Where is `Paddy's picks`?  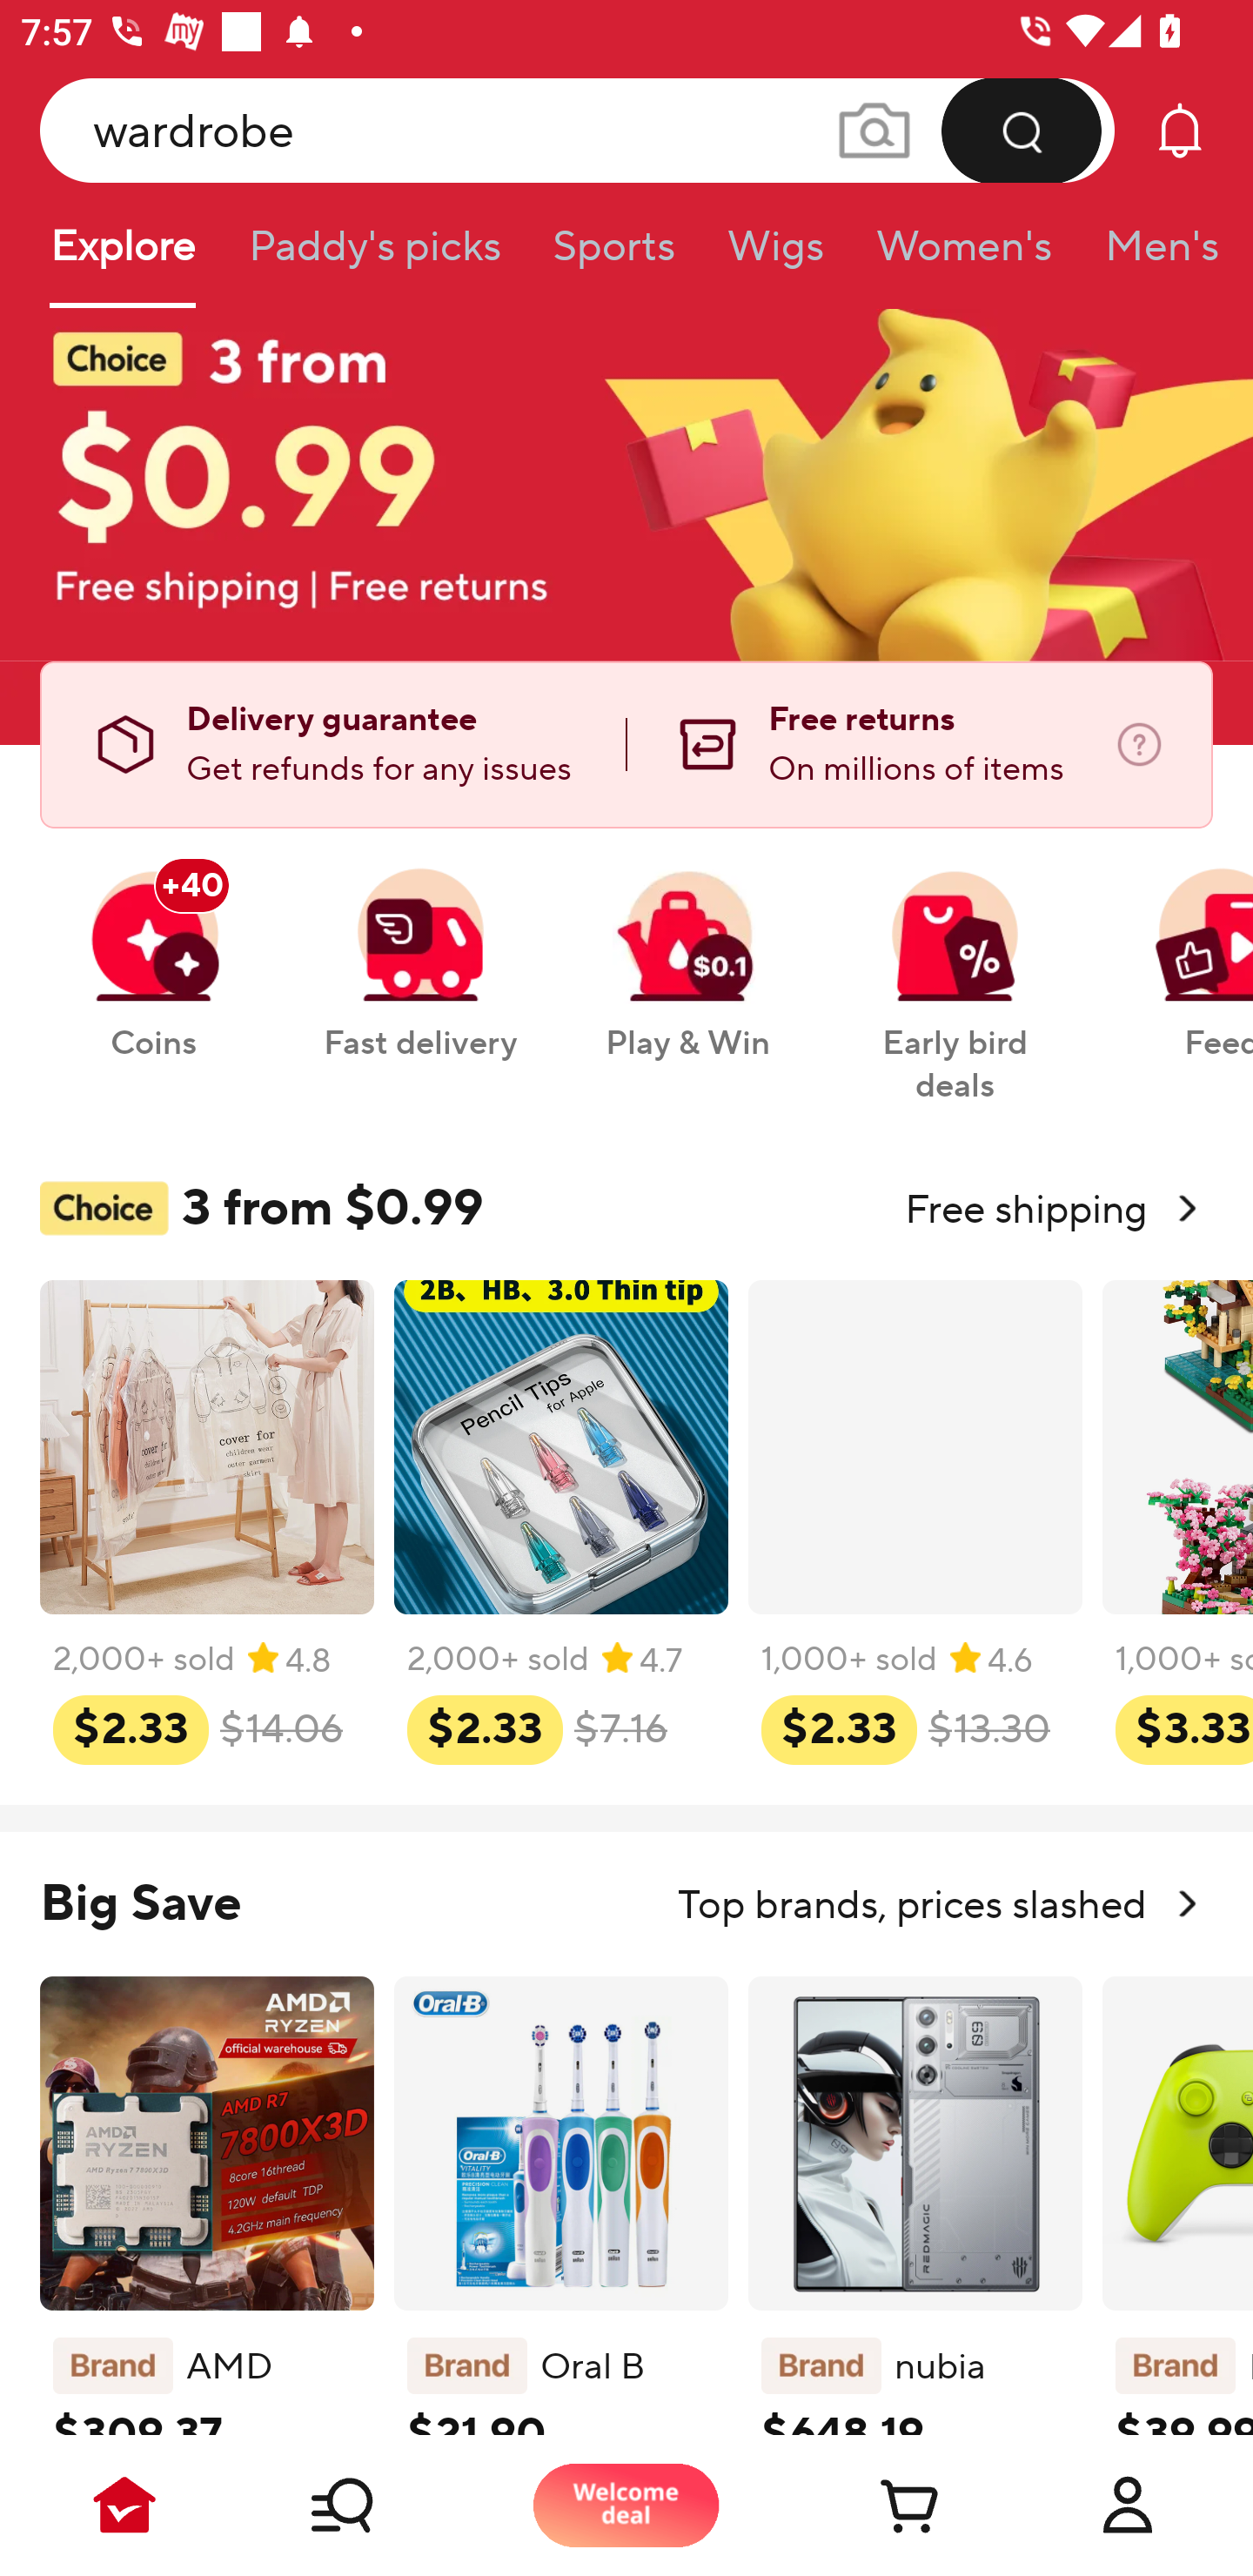 Paddy's picks is located at coordinates (373, 256).